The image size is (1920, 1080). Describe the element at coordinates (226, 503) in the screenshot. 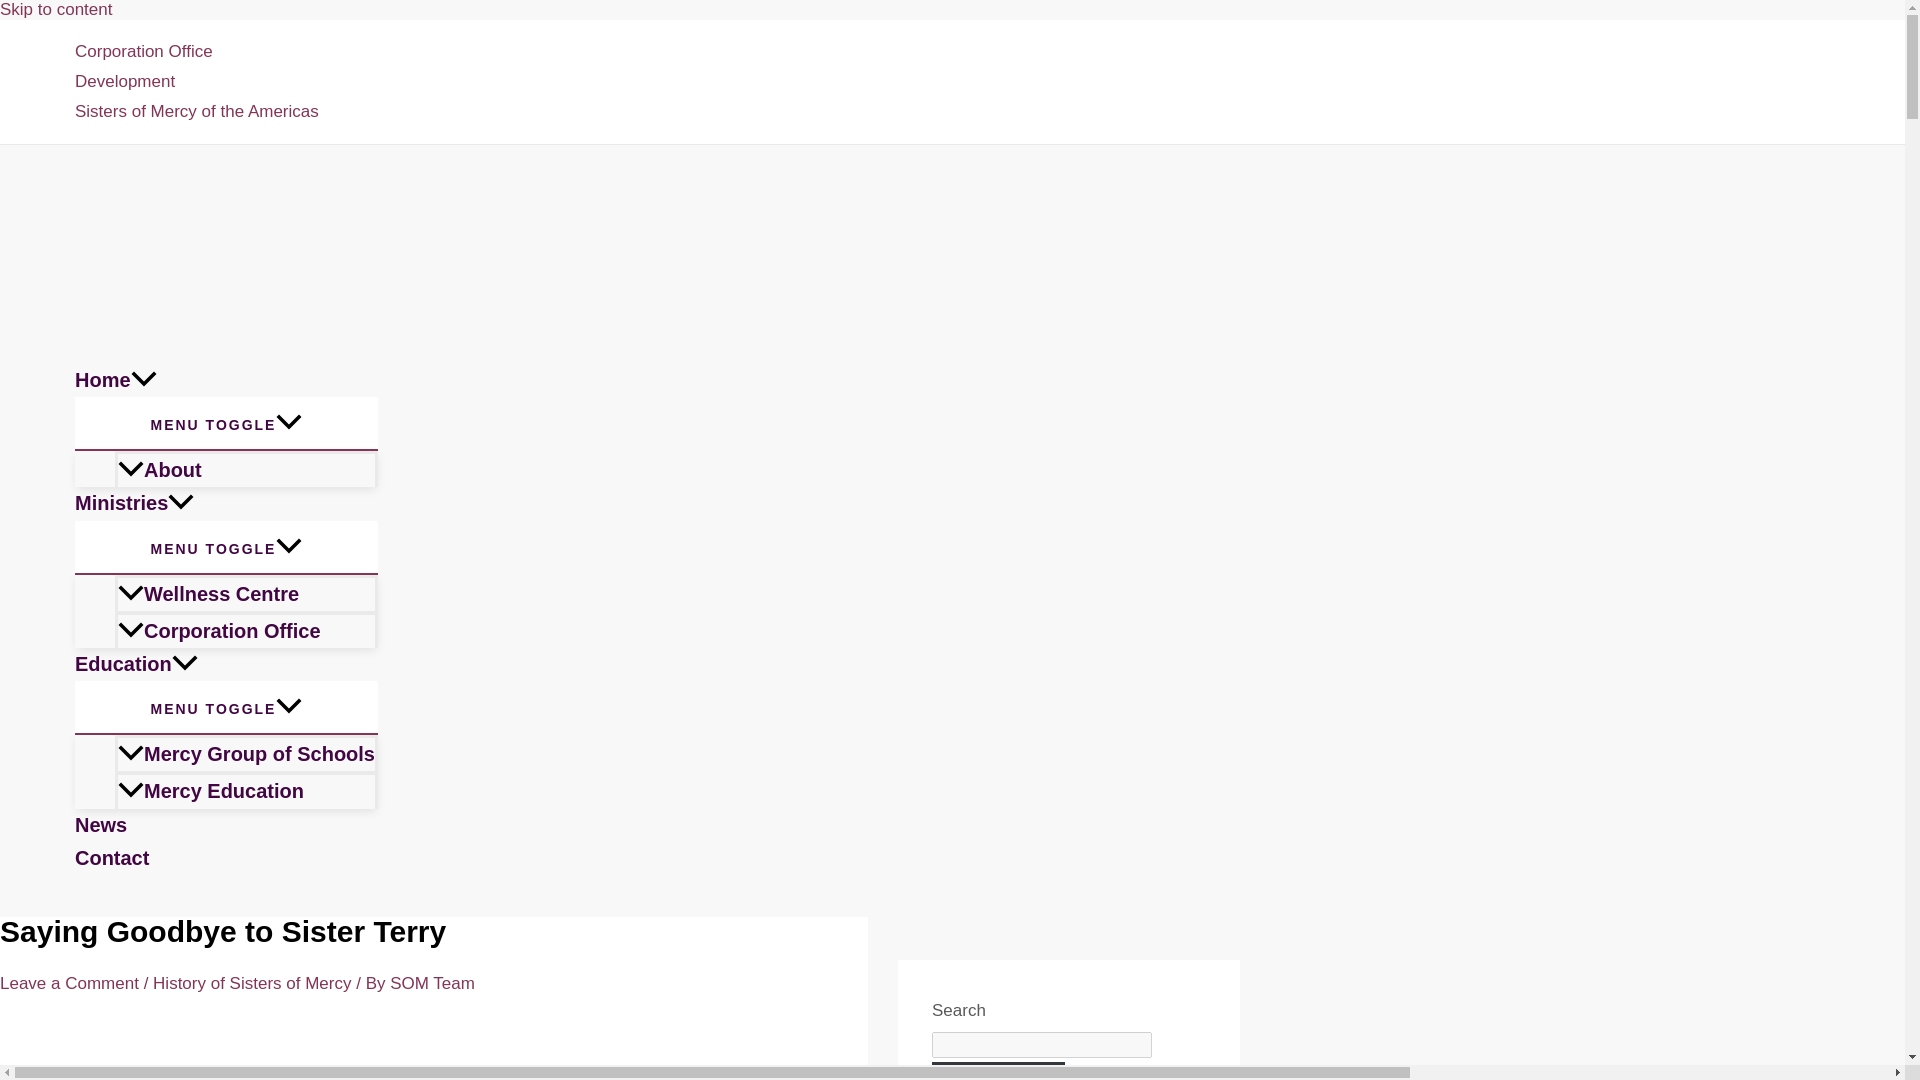

I see `Ministries` at that location.